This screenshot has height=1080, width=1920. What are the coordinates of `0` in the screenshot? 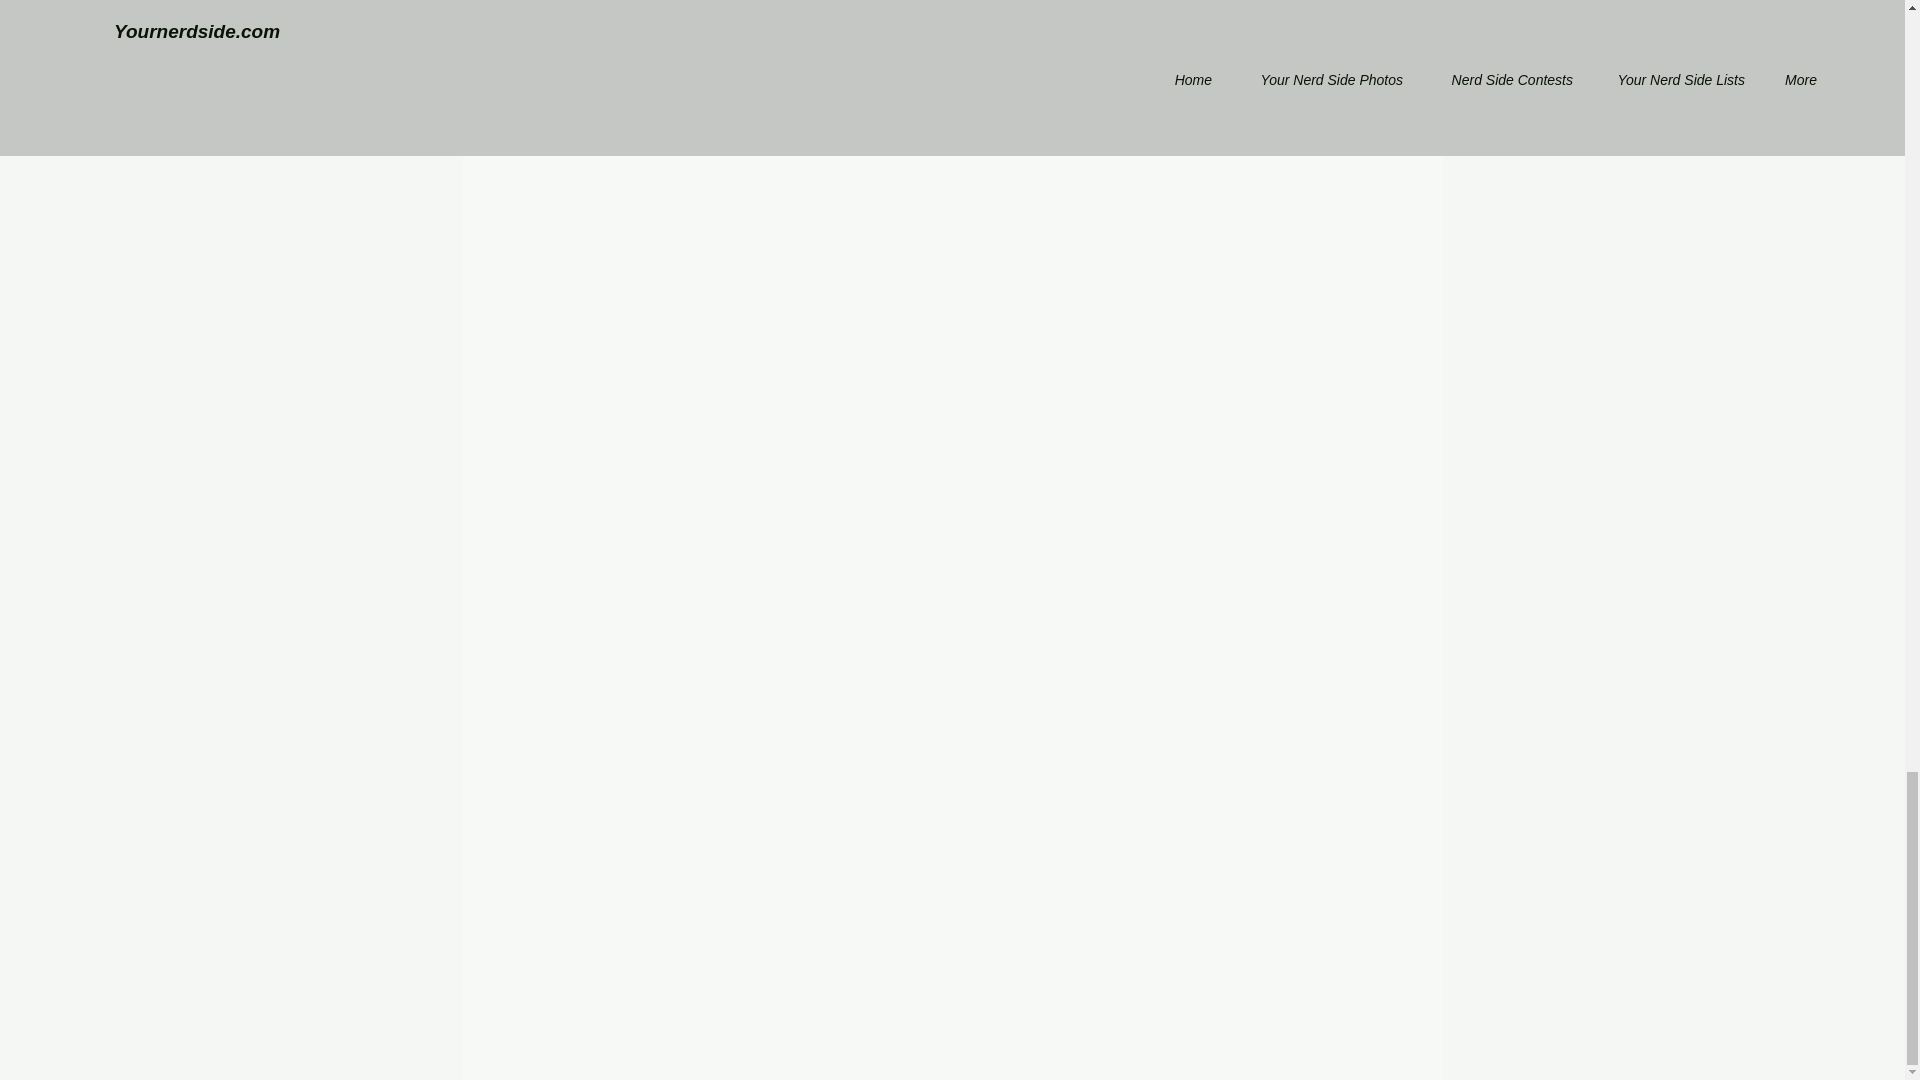 It's located at (572, 11).